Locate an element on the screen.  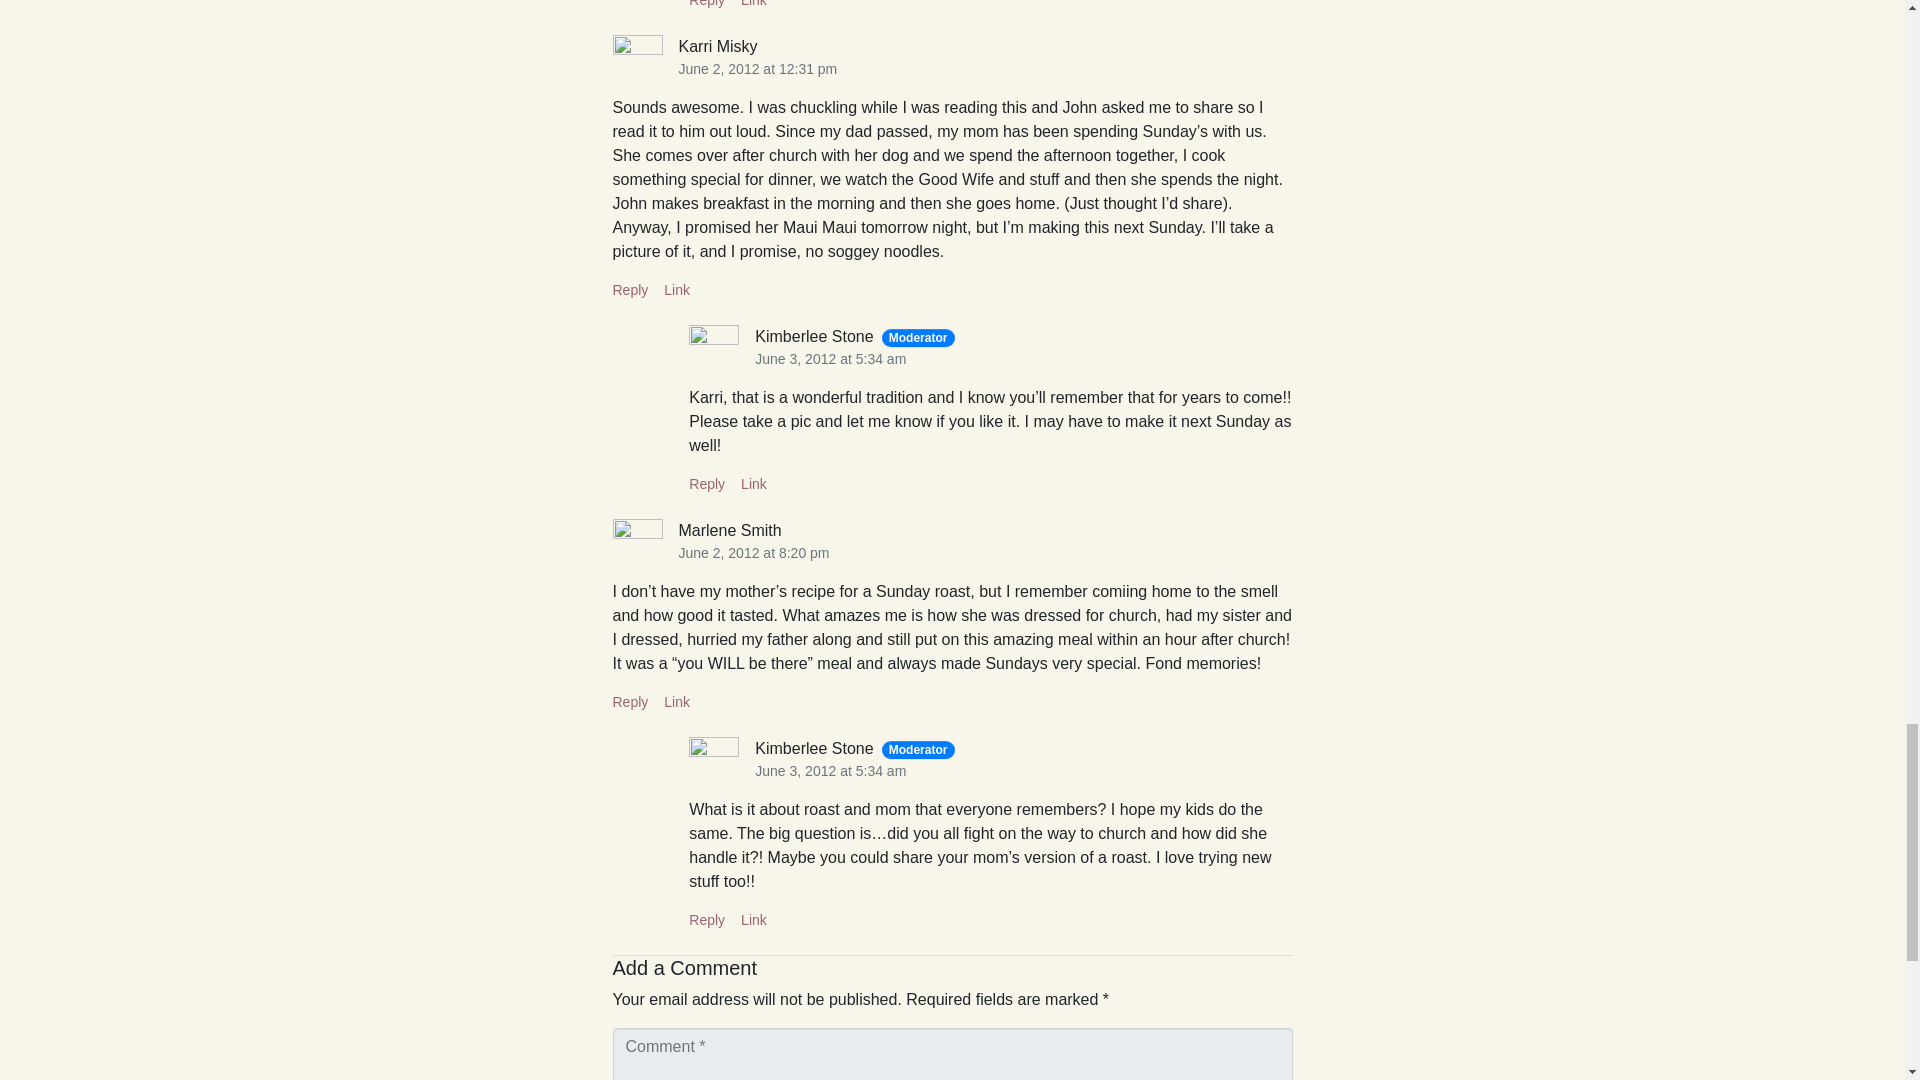
Link is located at coordinates (676, 290).